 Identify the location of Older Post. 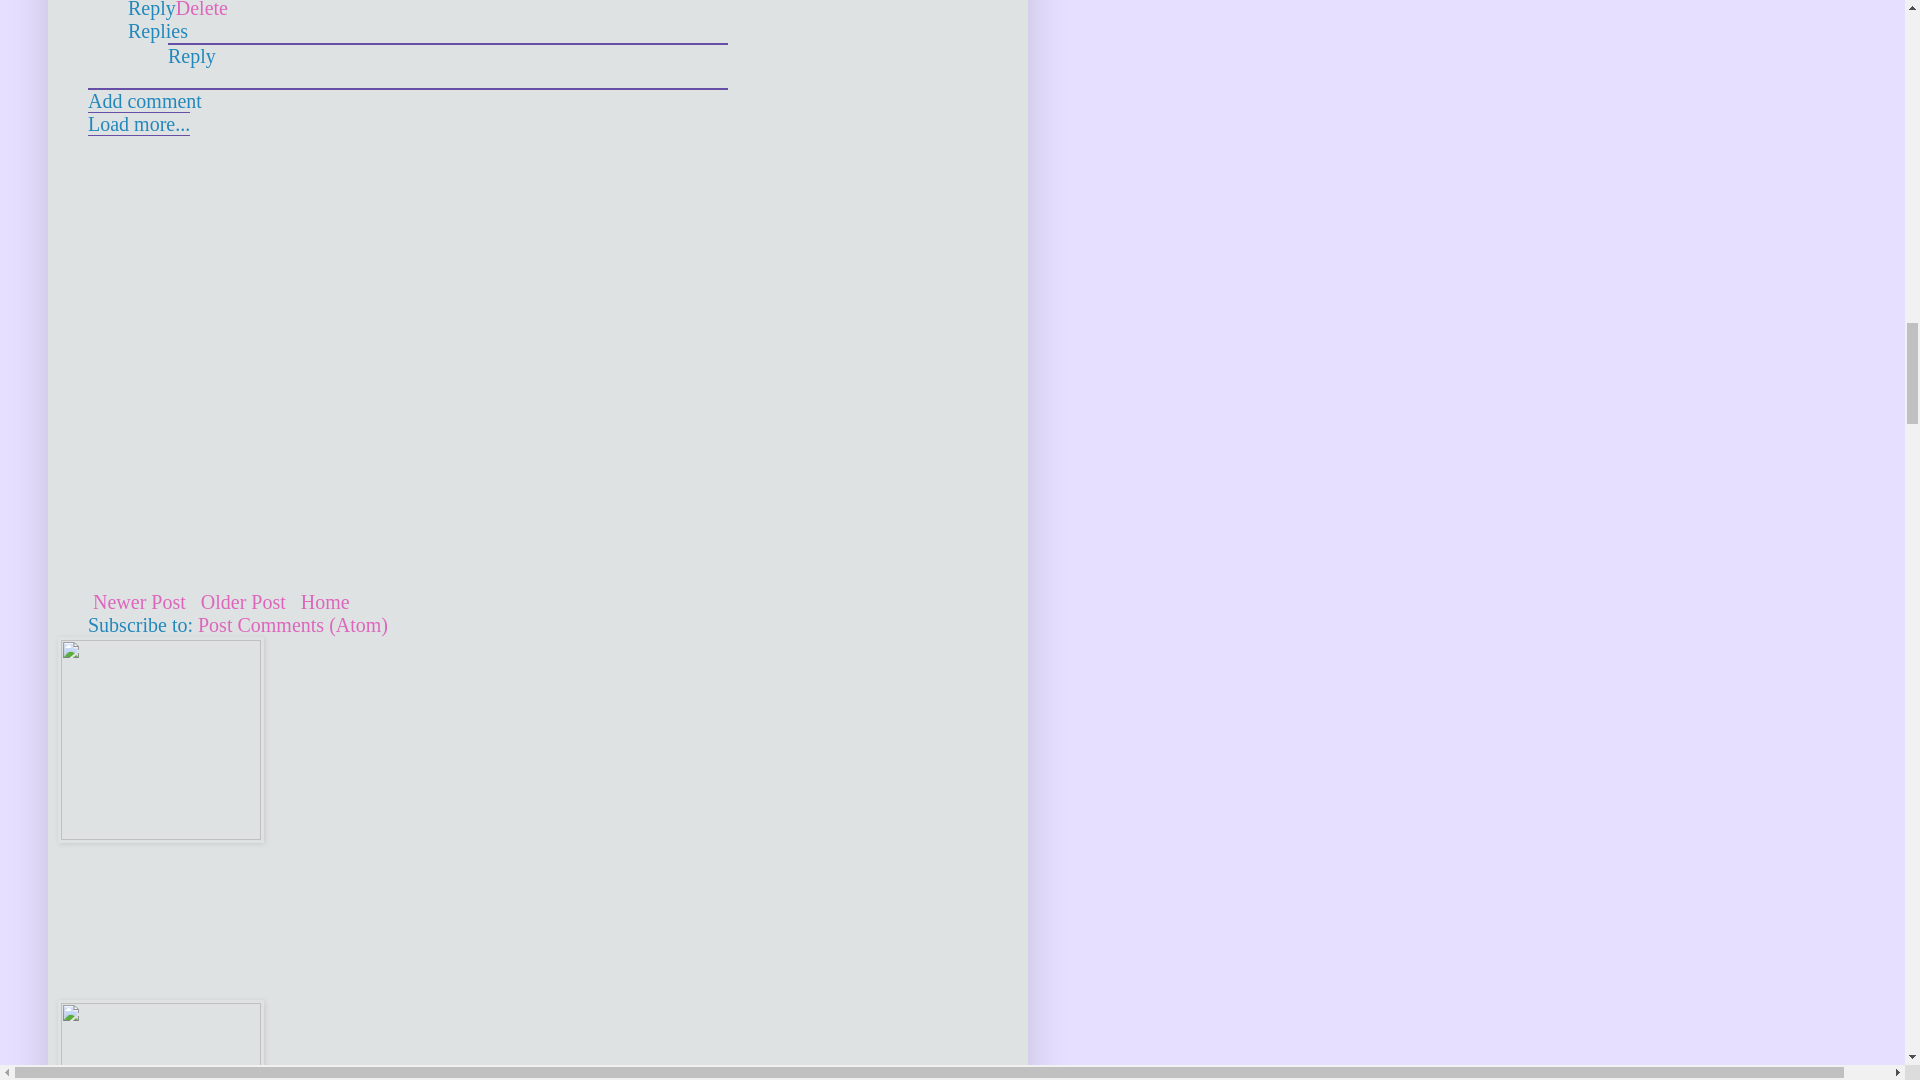
(243, 602).